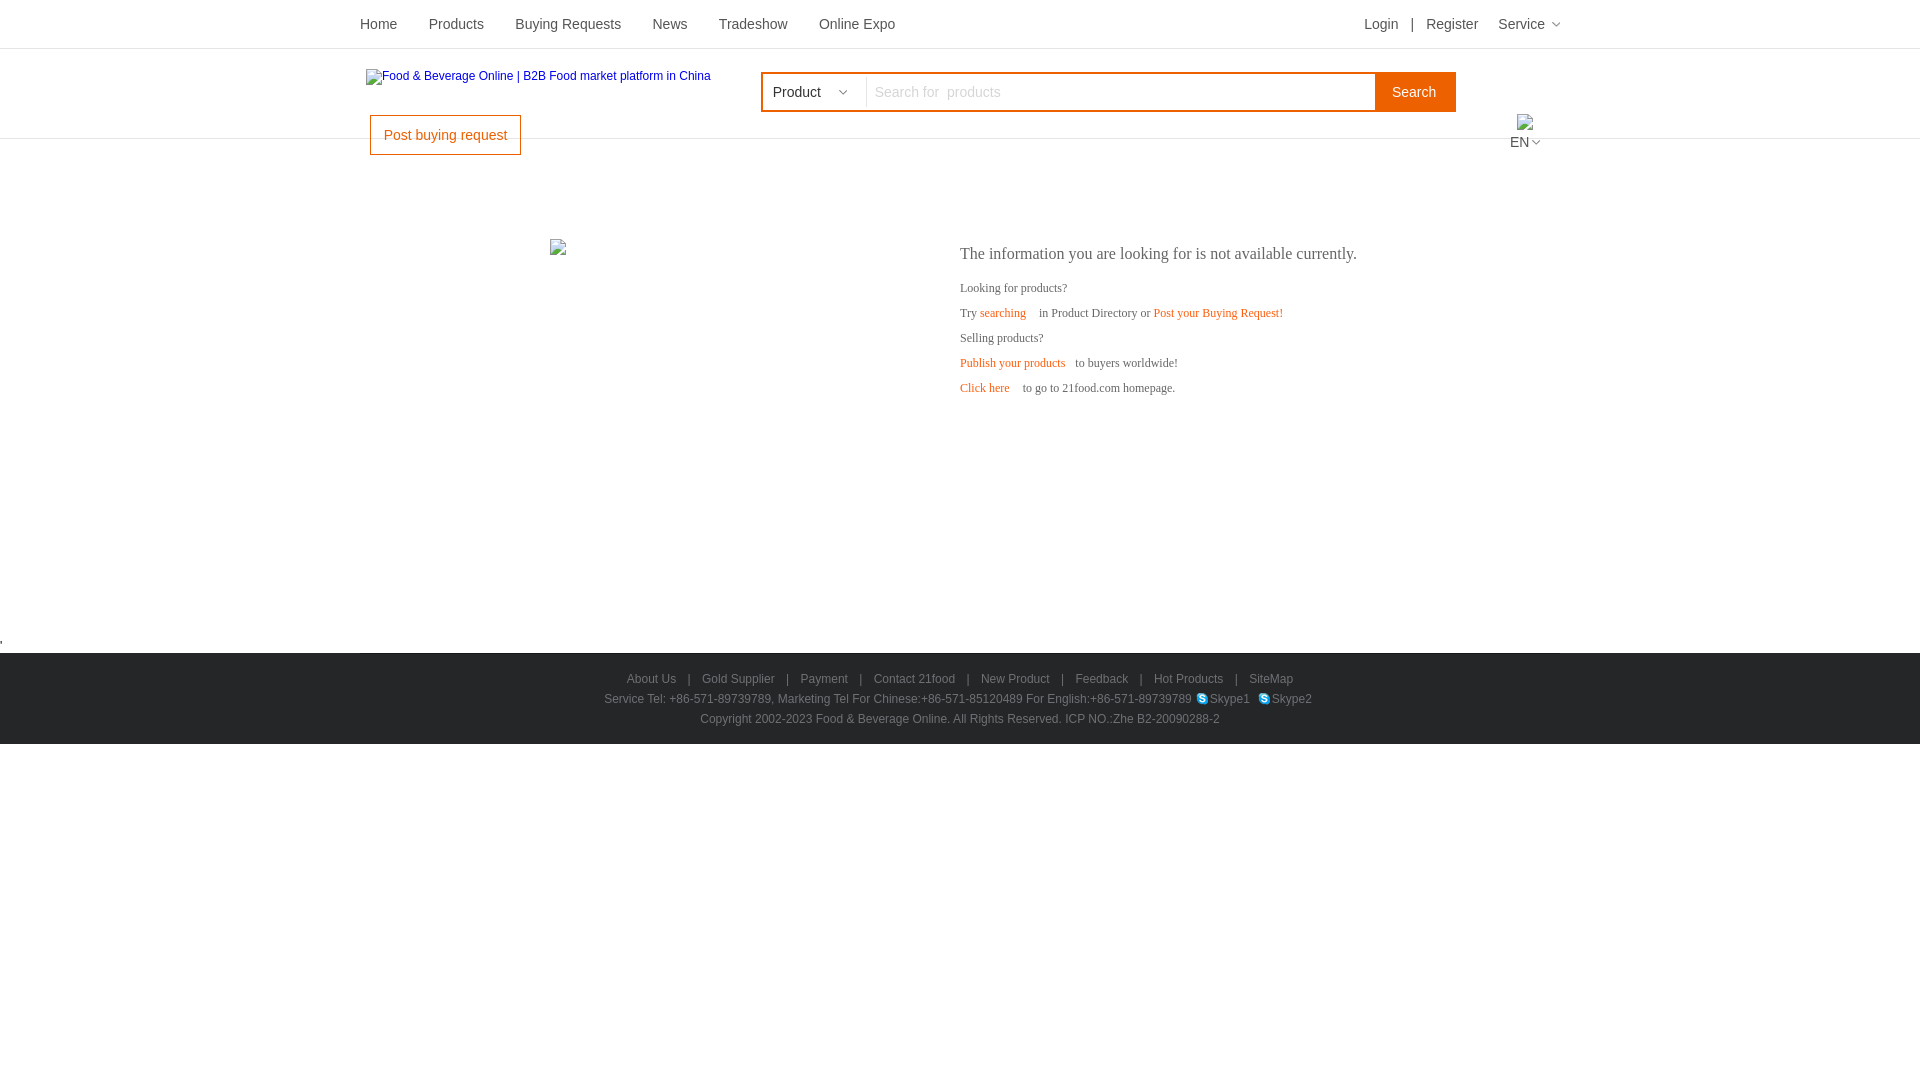  Describe the element at coordinates (378, 24) in the screenshot. I see `Home` at that location.